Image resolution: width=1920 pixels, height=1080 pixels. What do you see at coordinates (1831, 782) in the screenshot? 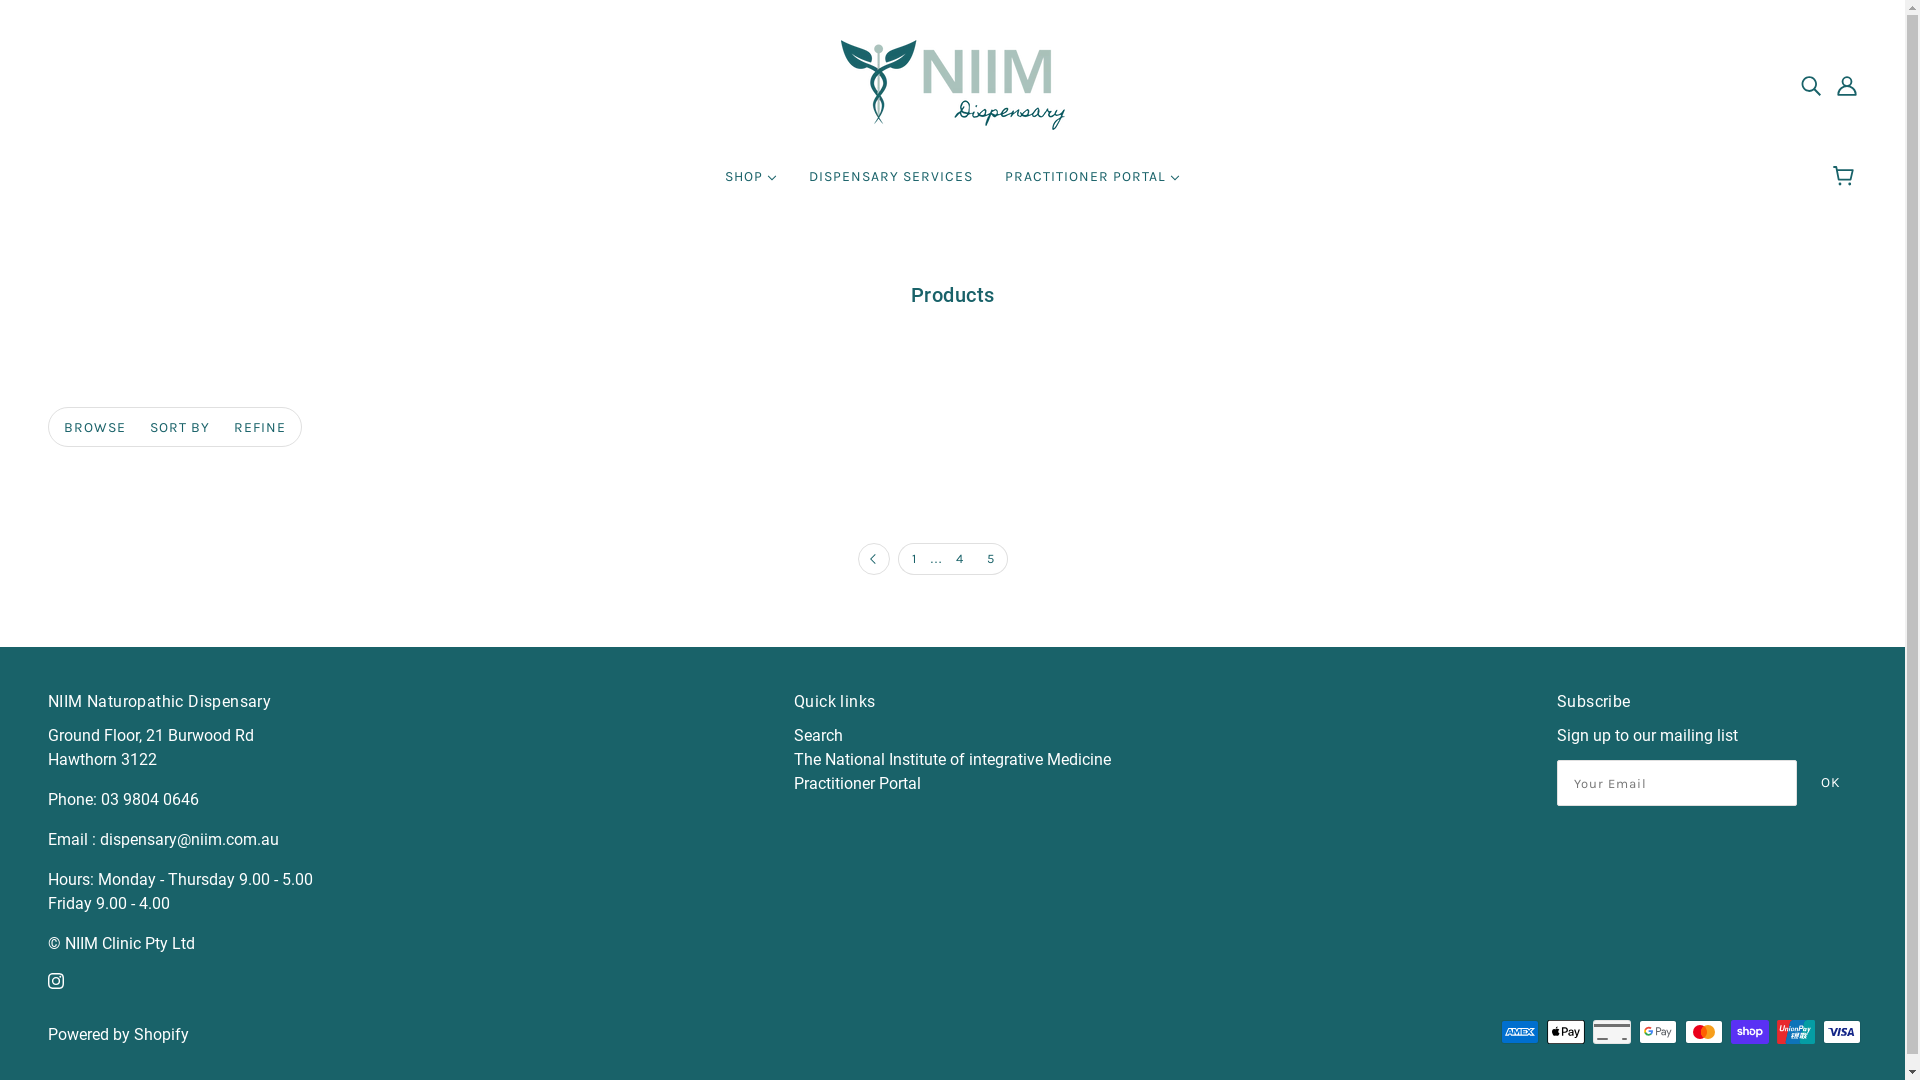
I see `OK` at bounding box center [1831, 782].